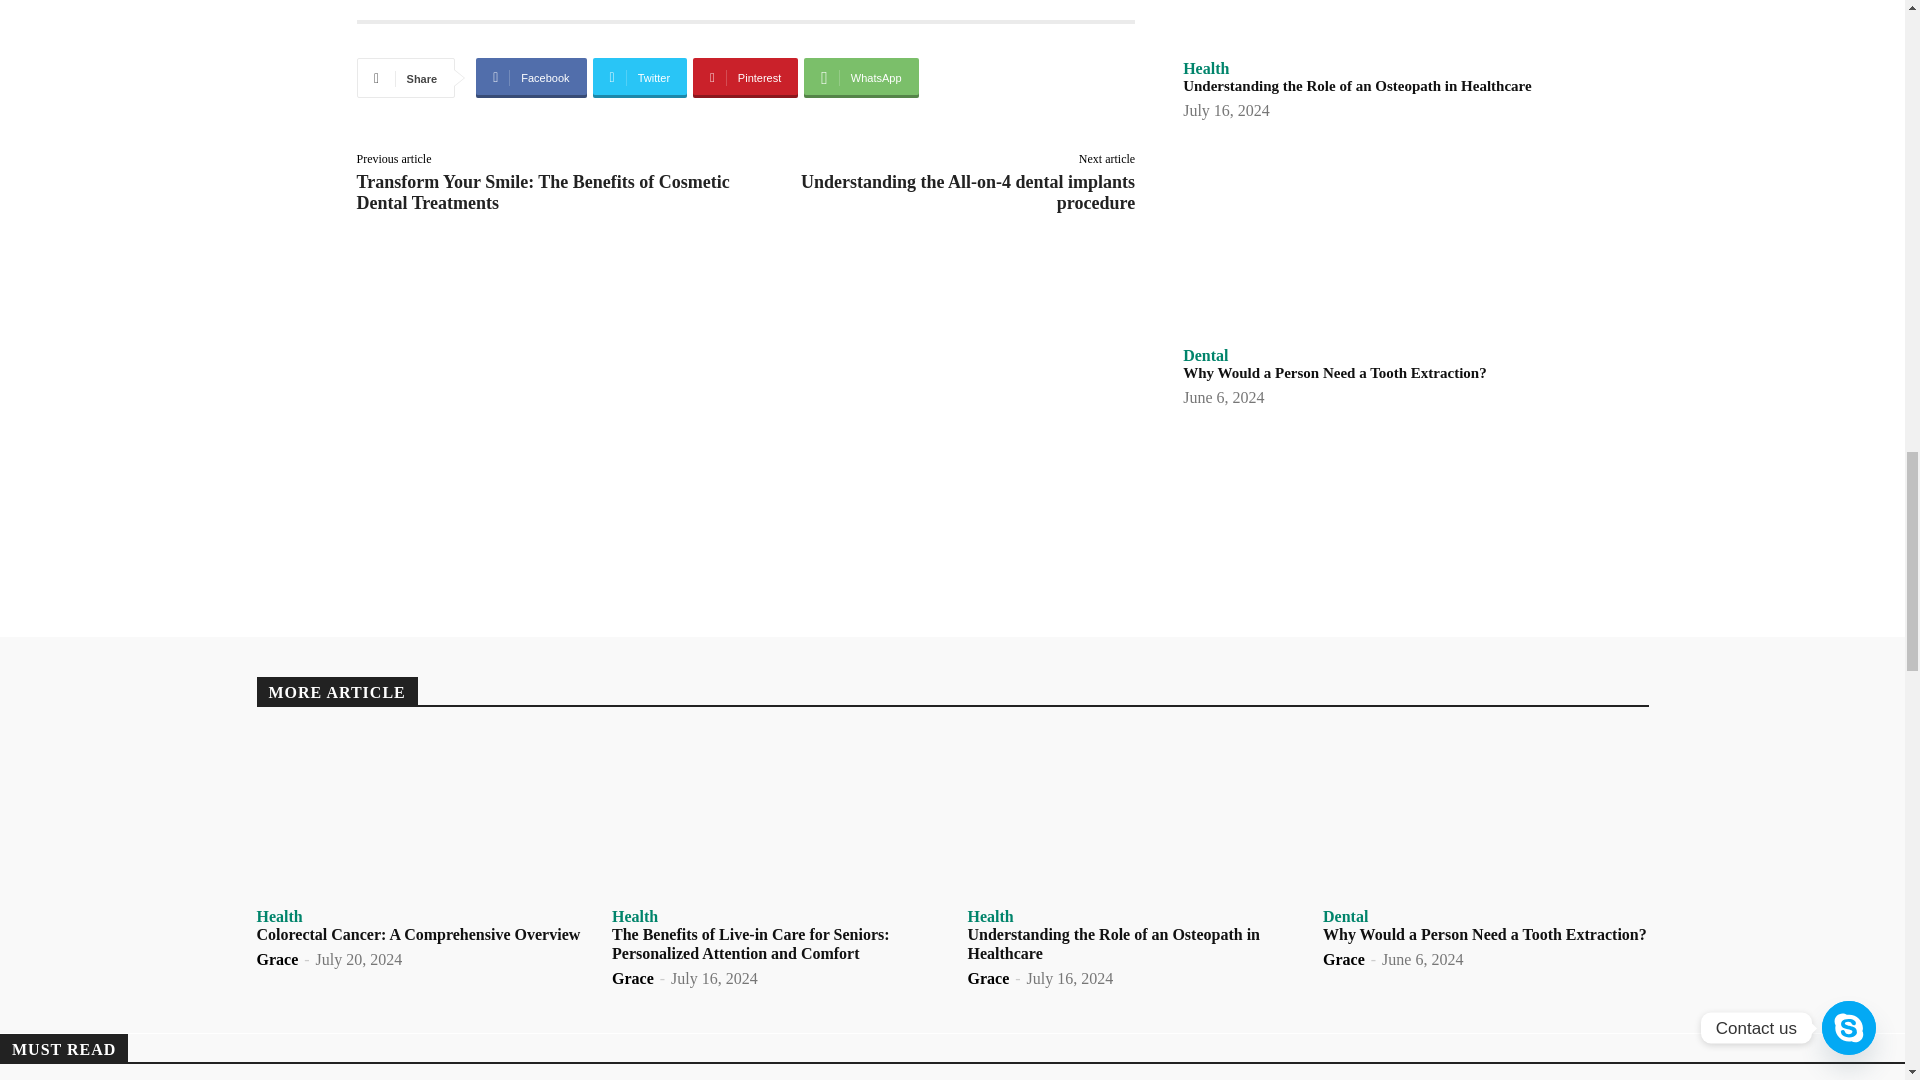  Describe the element at coordinates (530, 78) in the screenshot. I see `Facebook` at that location.